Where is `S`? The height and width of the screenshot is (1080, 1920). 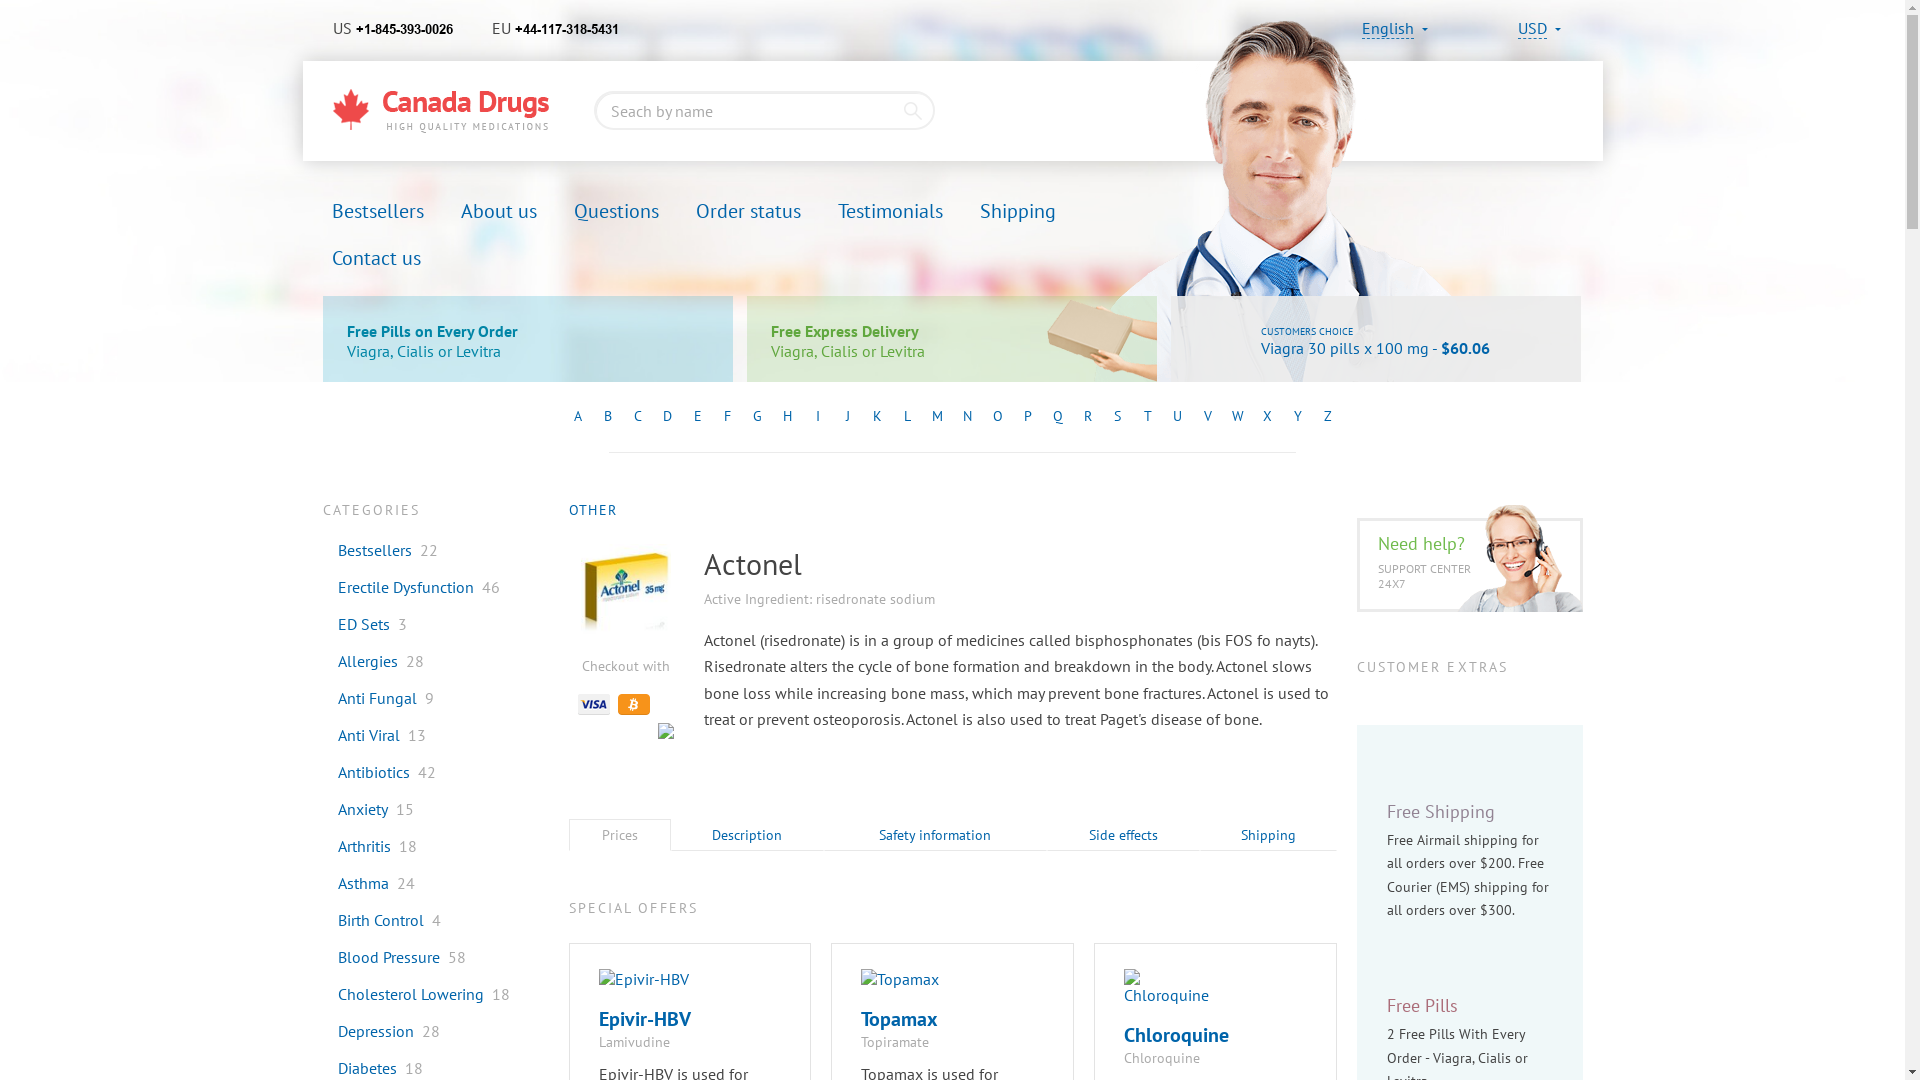
S is located at coordinates (1117, 417).